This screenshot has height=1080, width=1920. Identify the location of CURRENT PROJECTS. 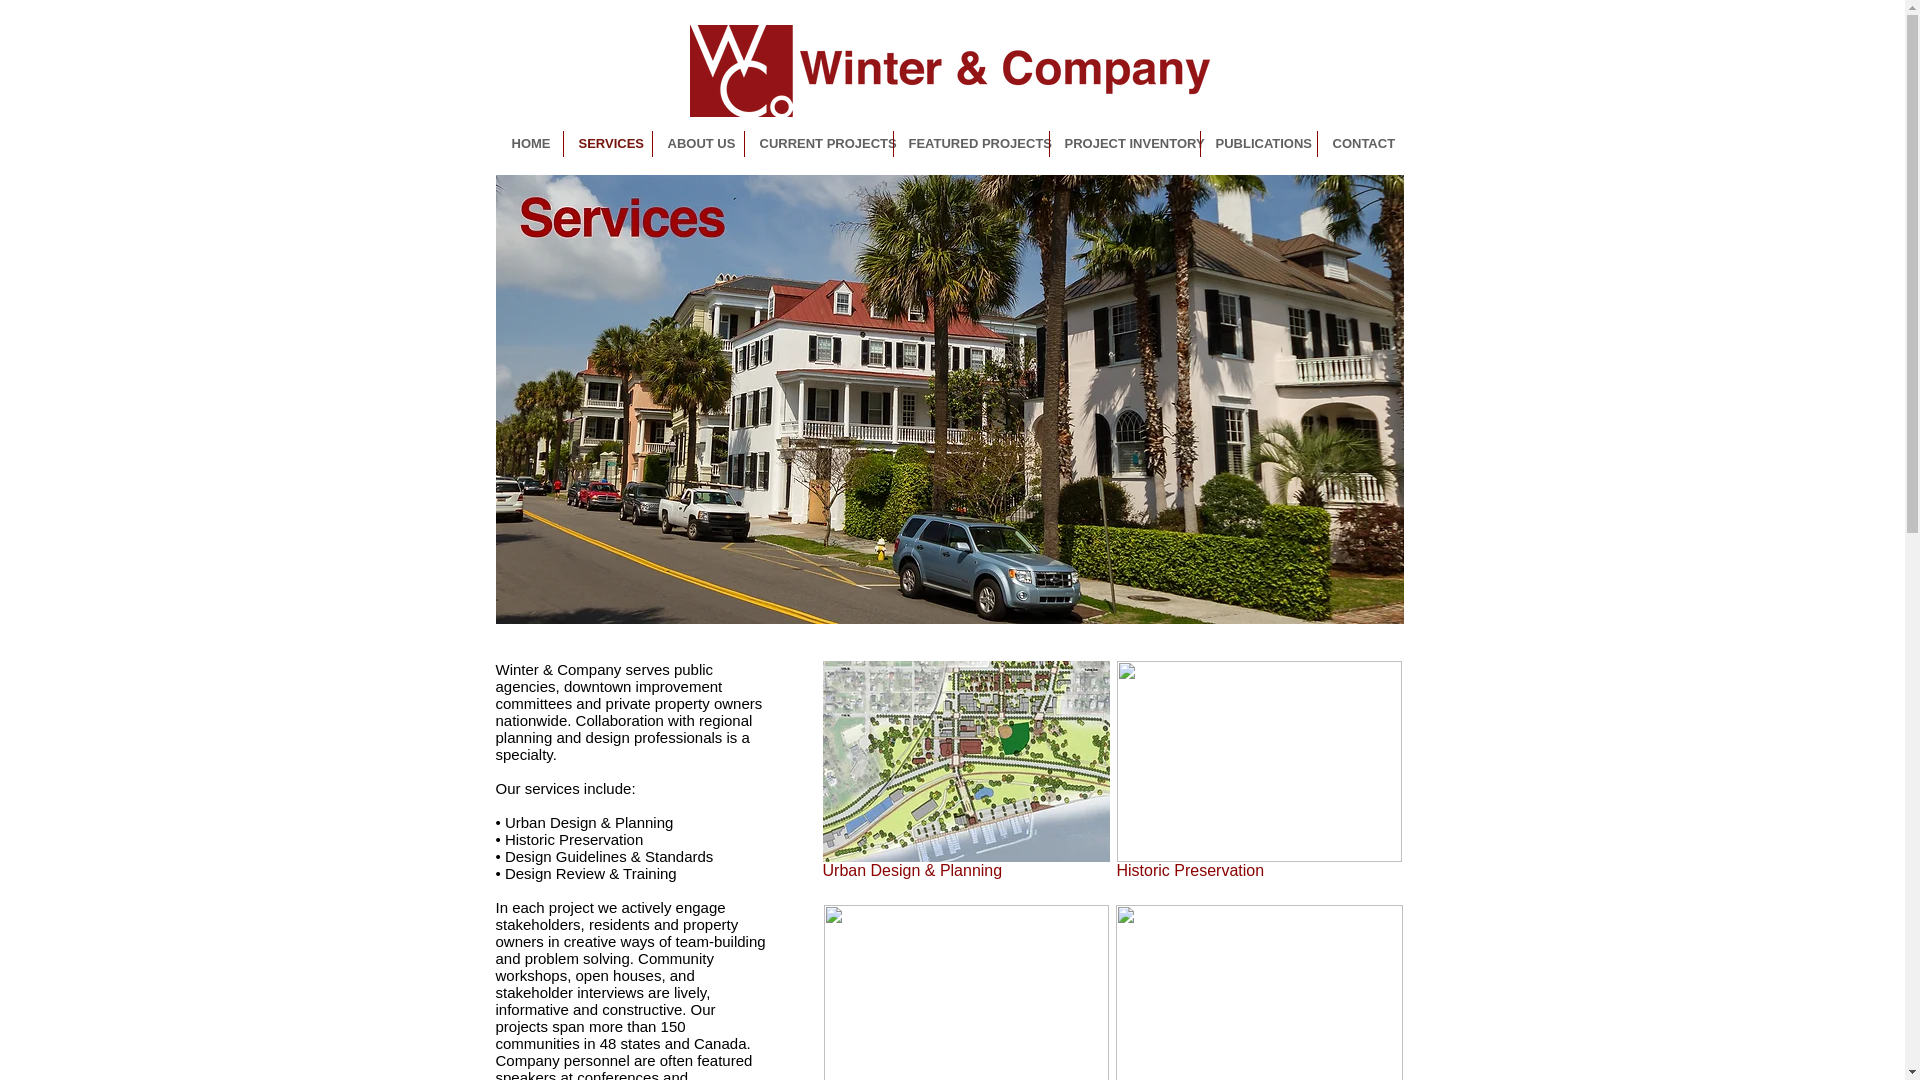
(818, 143).